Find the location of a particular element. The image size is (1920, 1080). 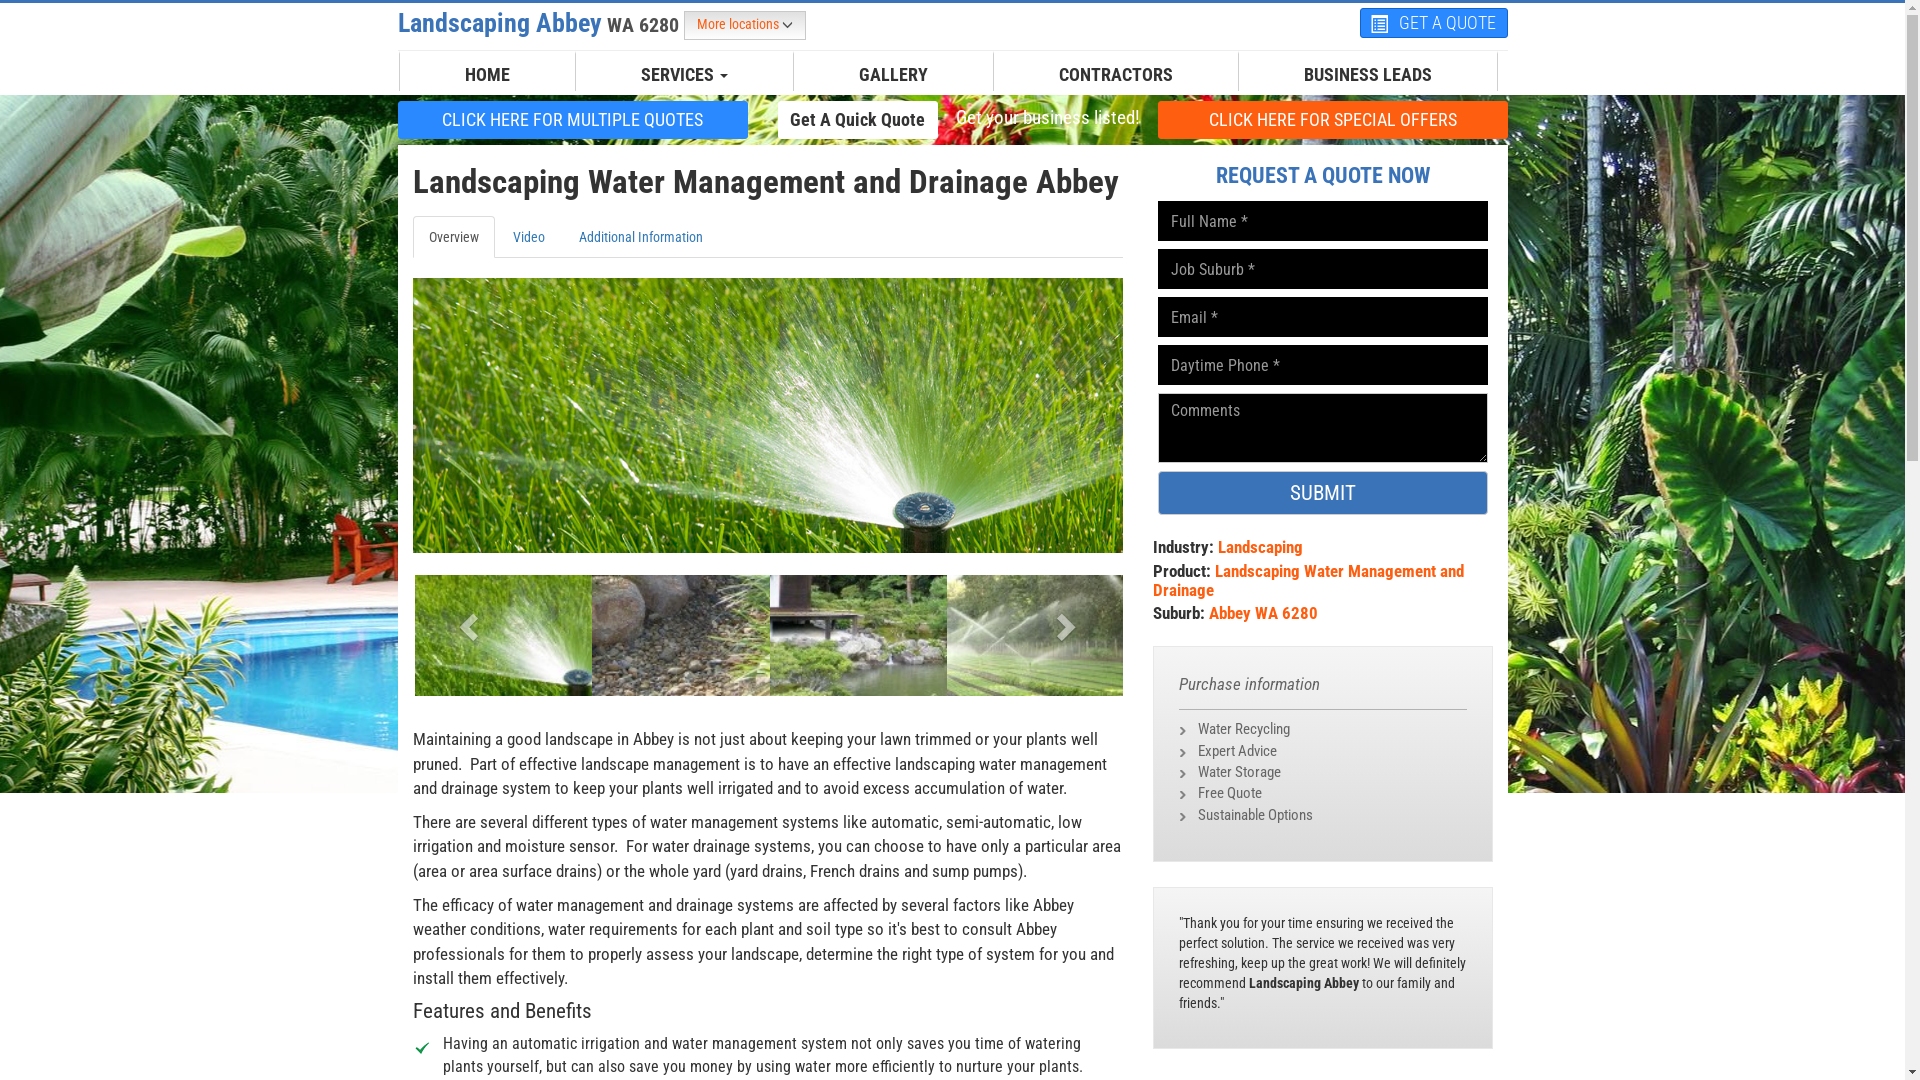

More locations is located at coordinates (745, 26).